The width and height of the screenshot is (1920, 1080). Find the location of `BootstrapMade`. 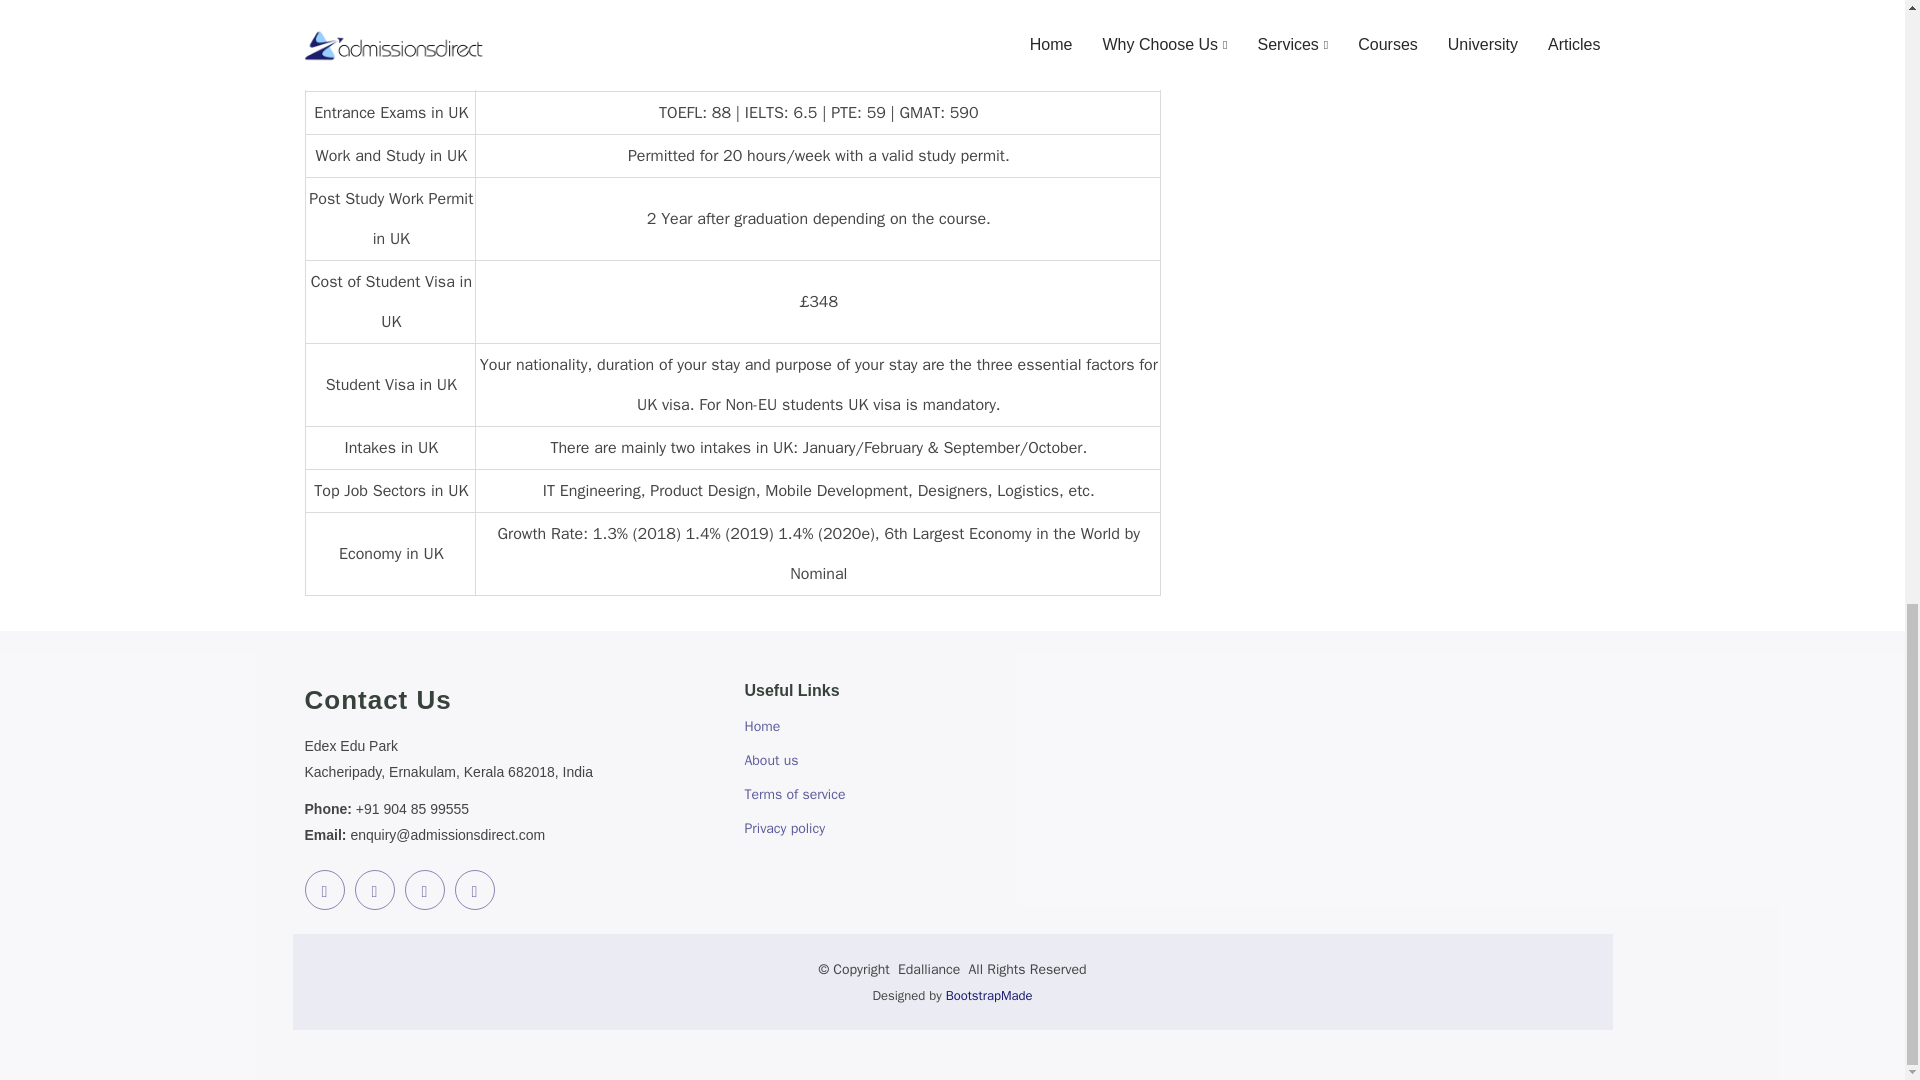

BootstrapMade is located at coordinates (989, 996).